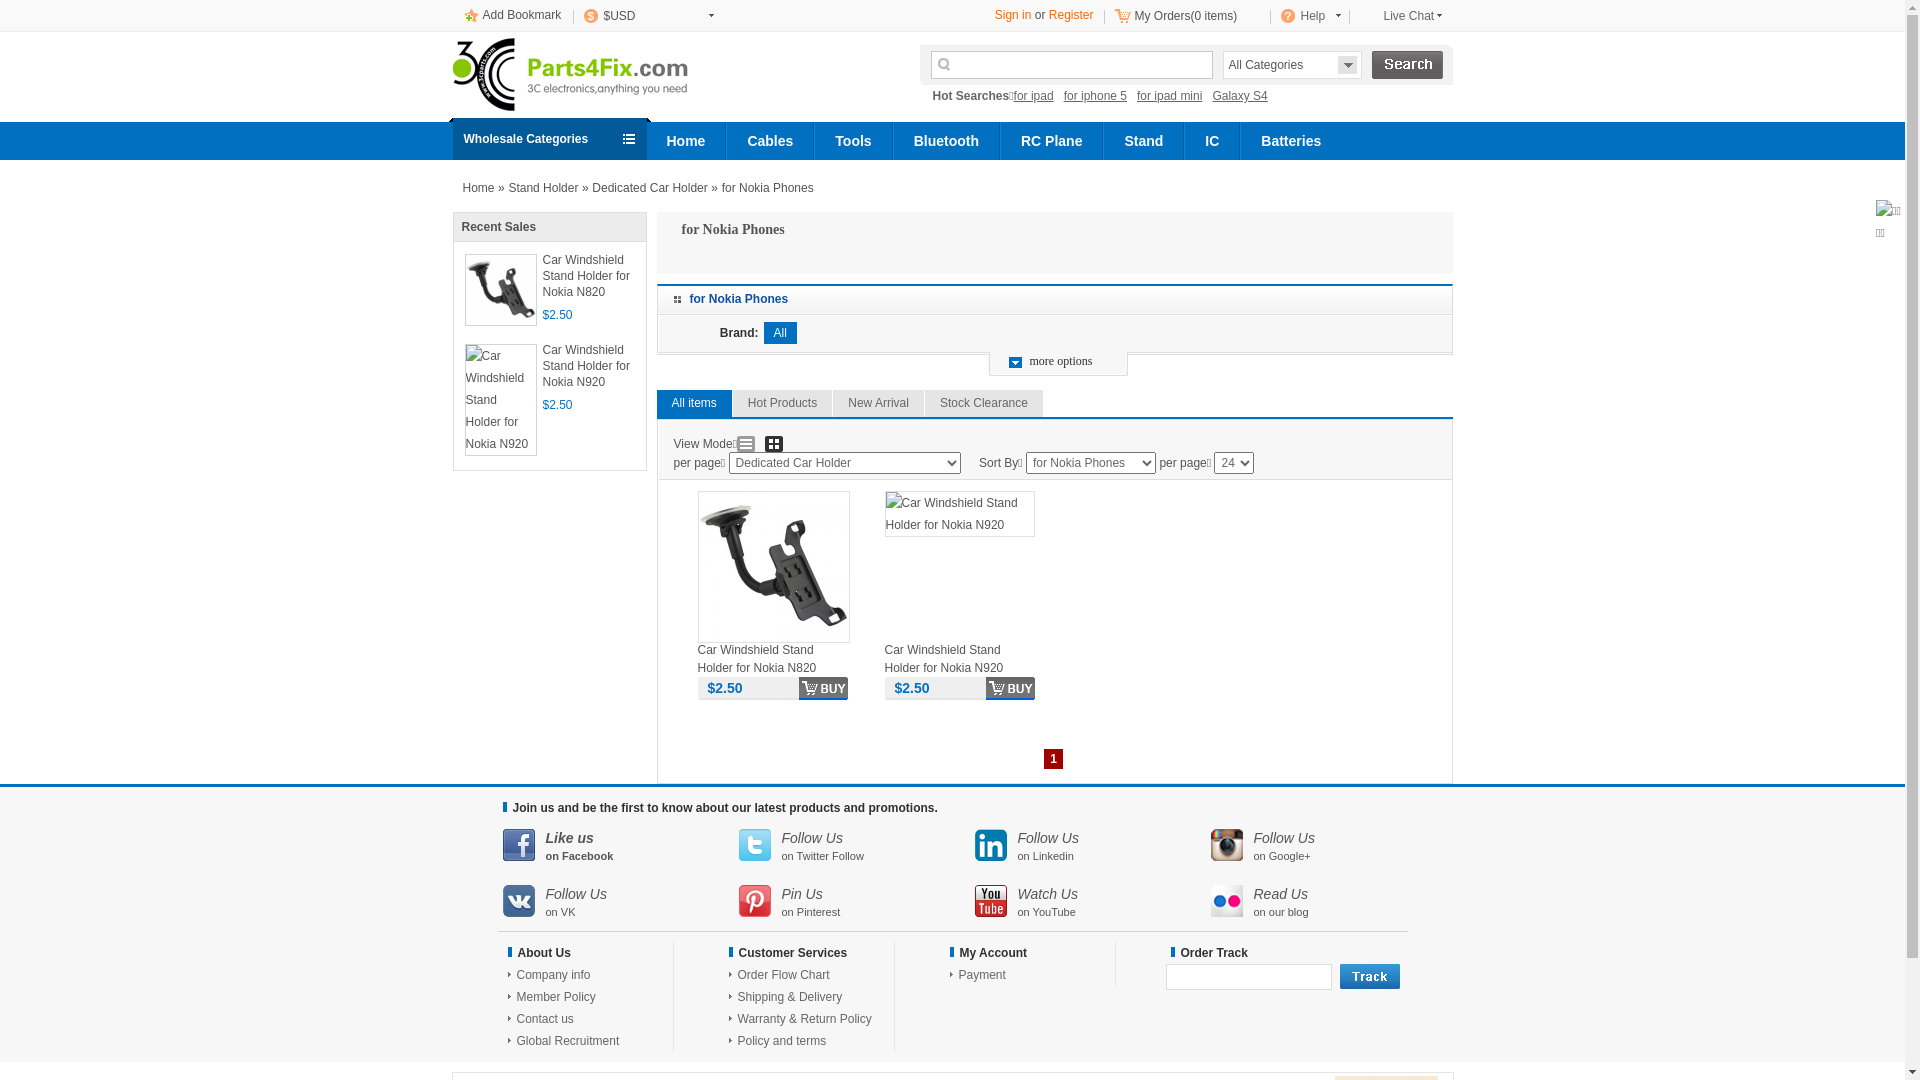 Image resolution: width=1920 pixels, height=1080 pixels. Describe the element at coordinates (959, 716) in the screenshot. I see `Car Windshield Stand Holder for Nokia N920` at that location.